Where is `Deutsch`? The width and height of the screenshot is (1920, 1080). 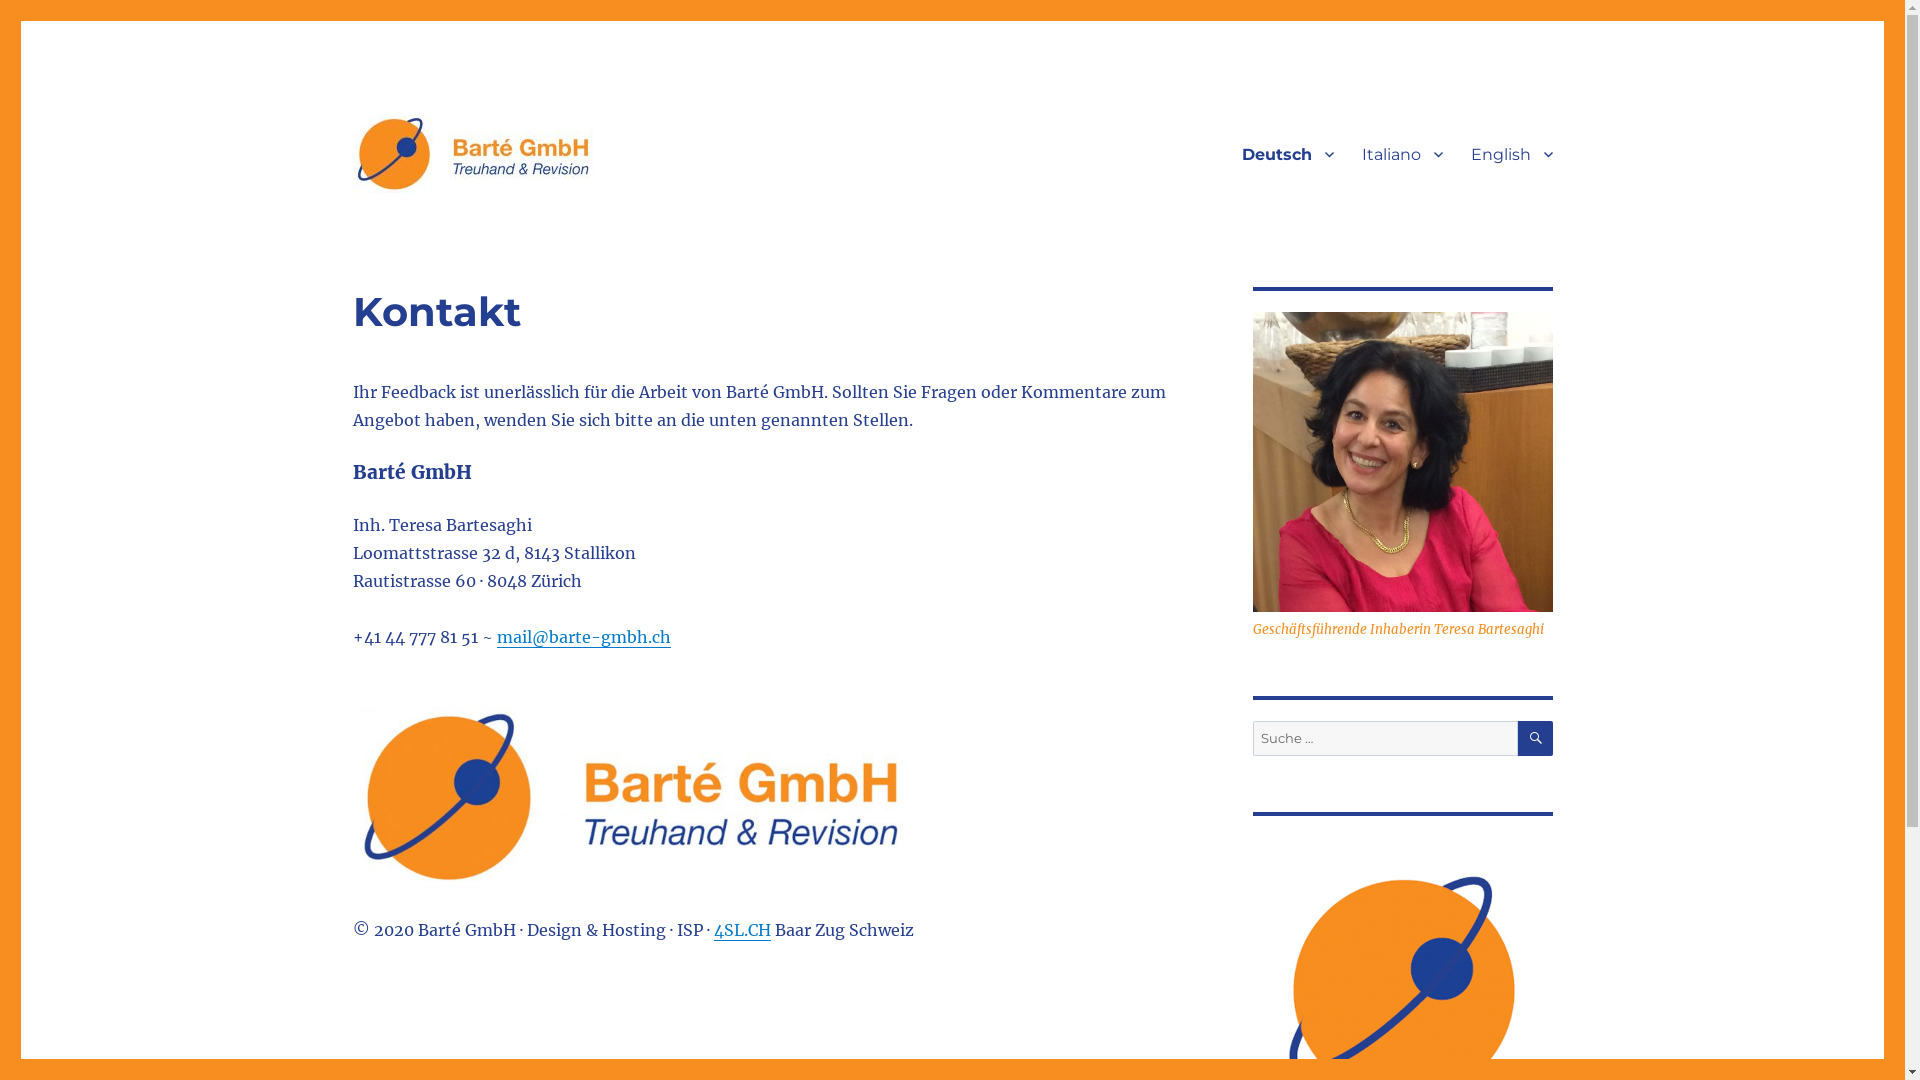
Deutsch is located at coordinates (1288, 154).